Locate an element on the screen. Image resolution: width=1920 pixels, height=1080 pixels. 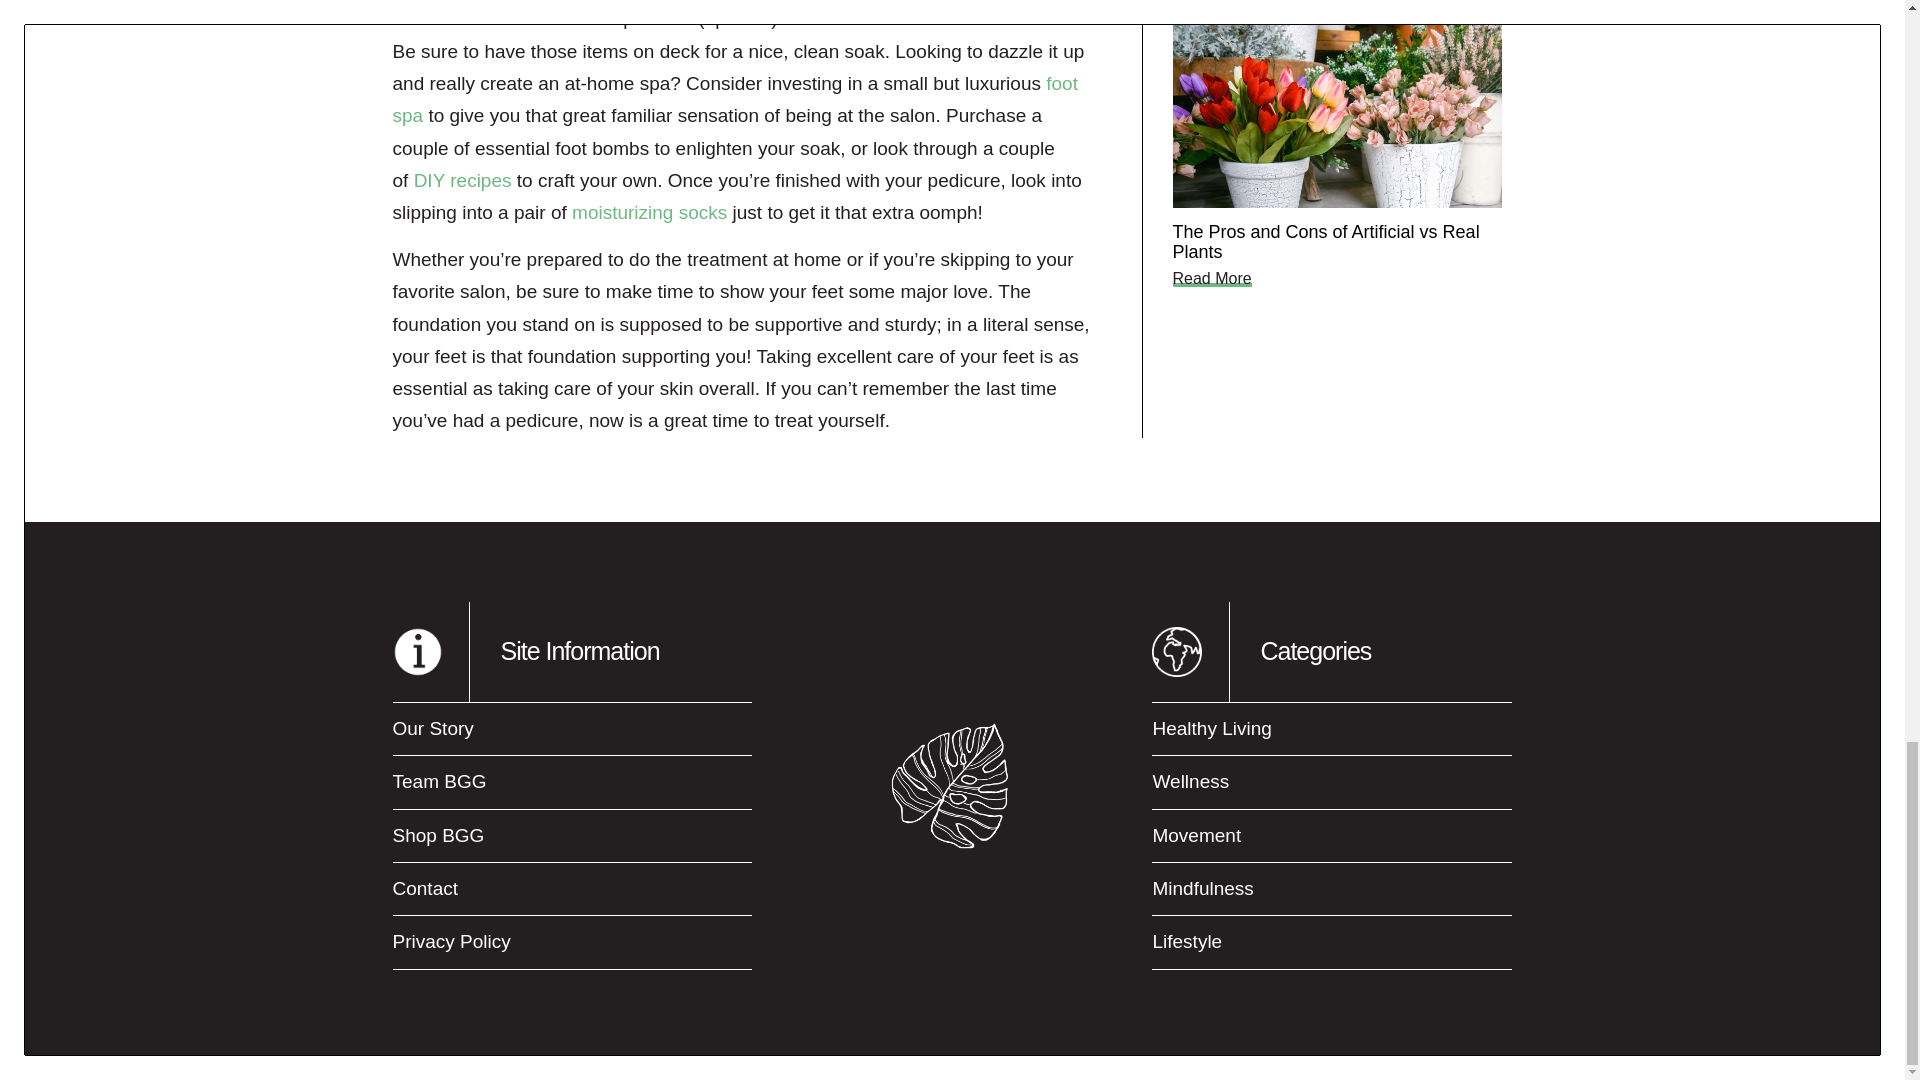
Read More is located at coordinates (1211, 278).